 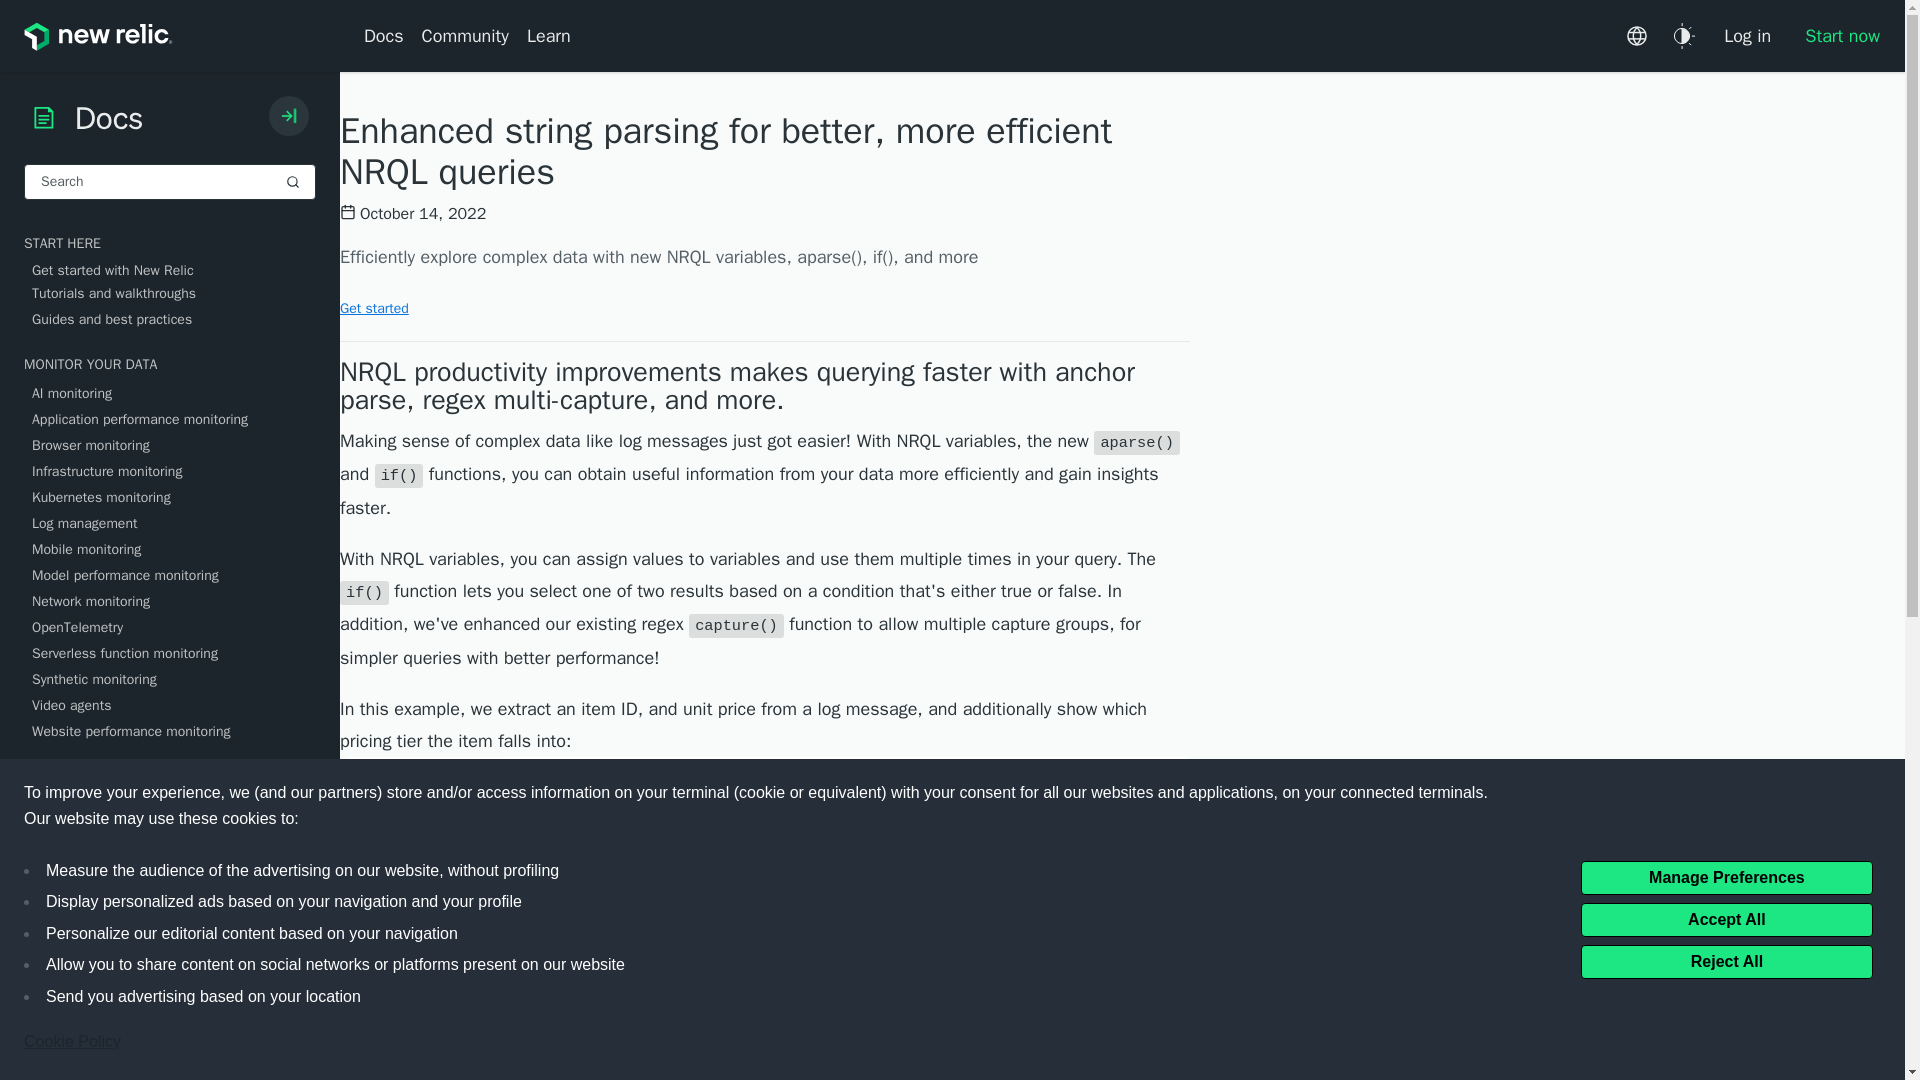 What do you see at coordinates (174, 270) in the screenshot?
I see `Get started with New Relic` at bounding box center [174, 270].